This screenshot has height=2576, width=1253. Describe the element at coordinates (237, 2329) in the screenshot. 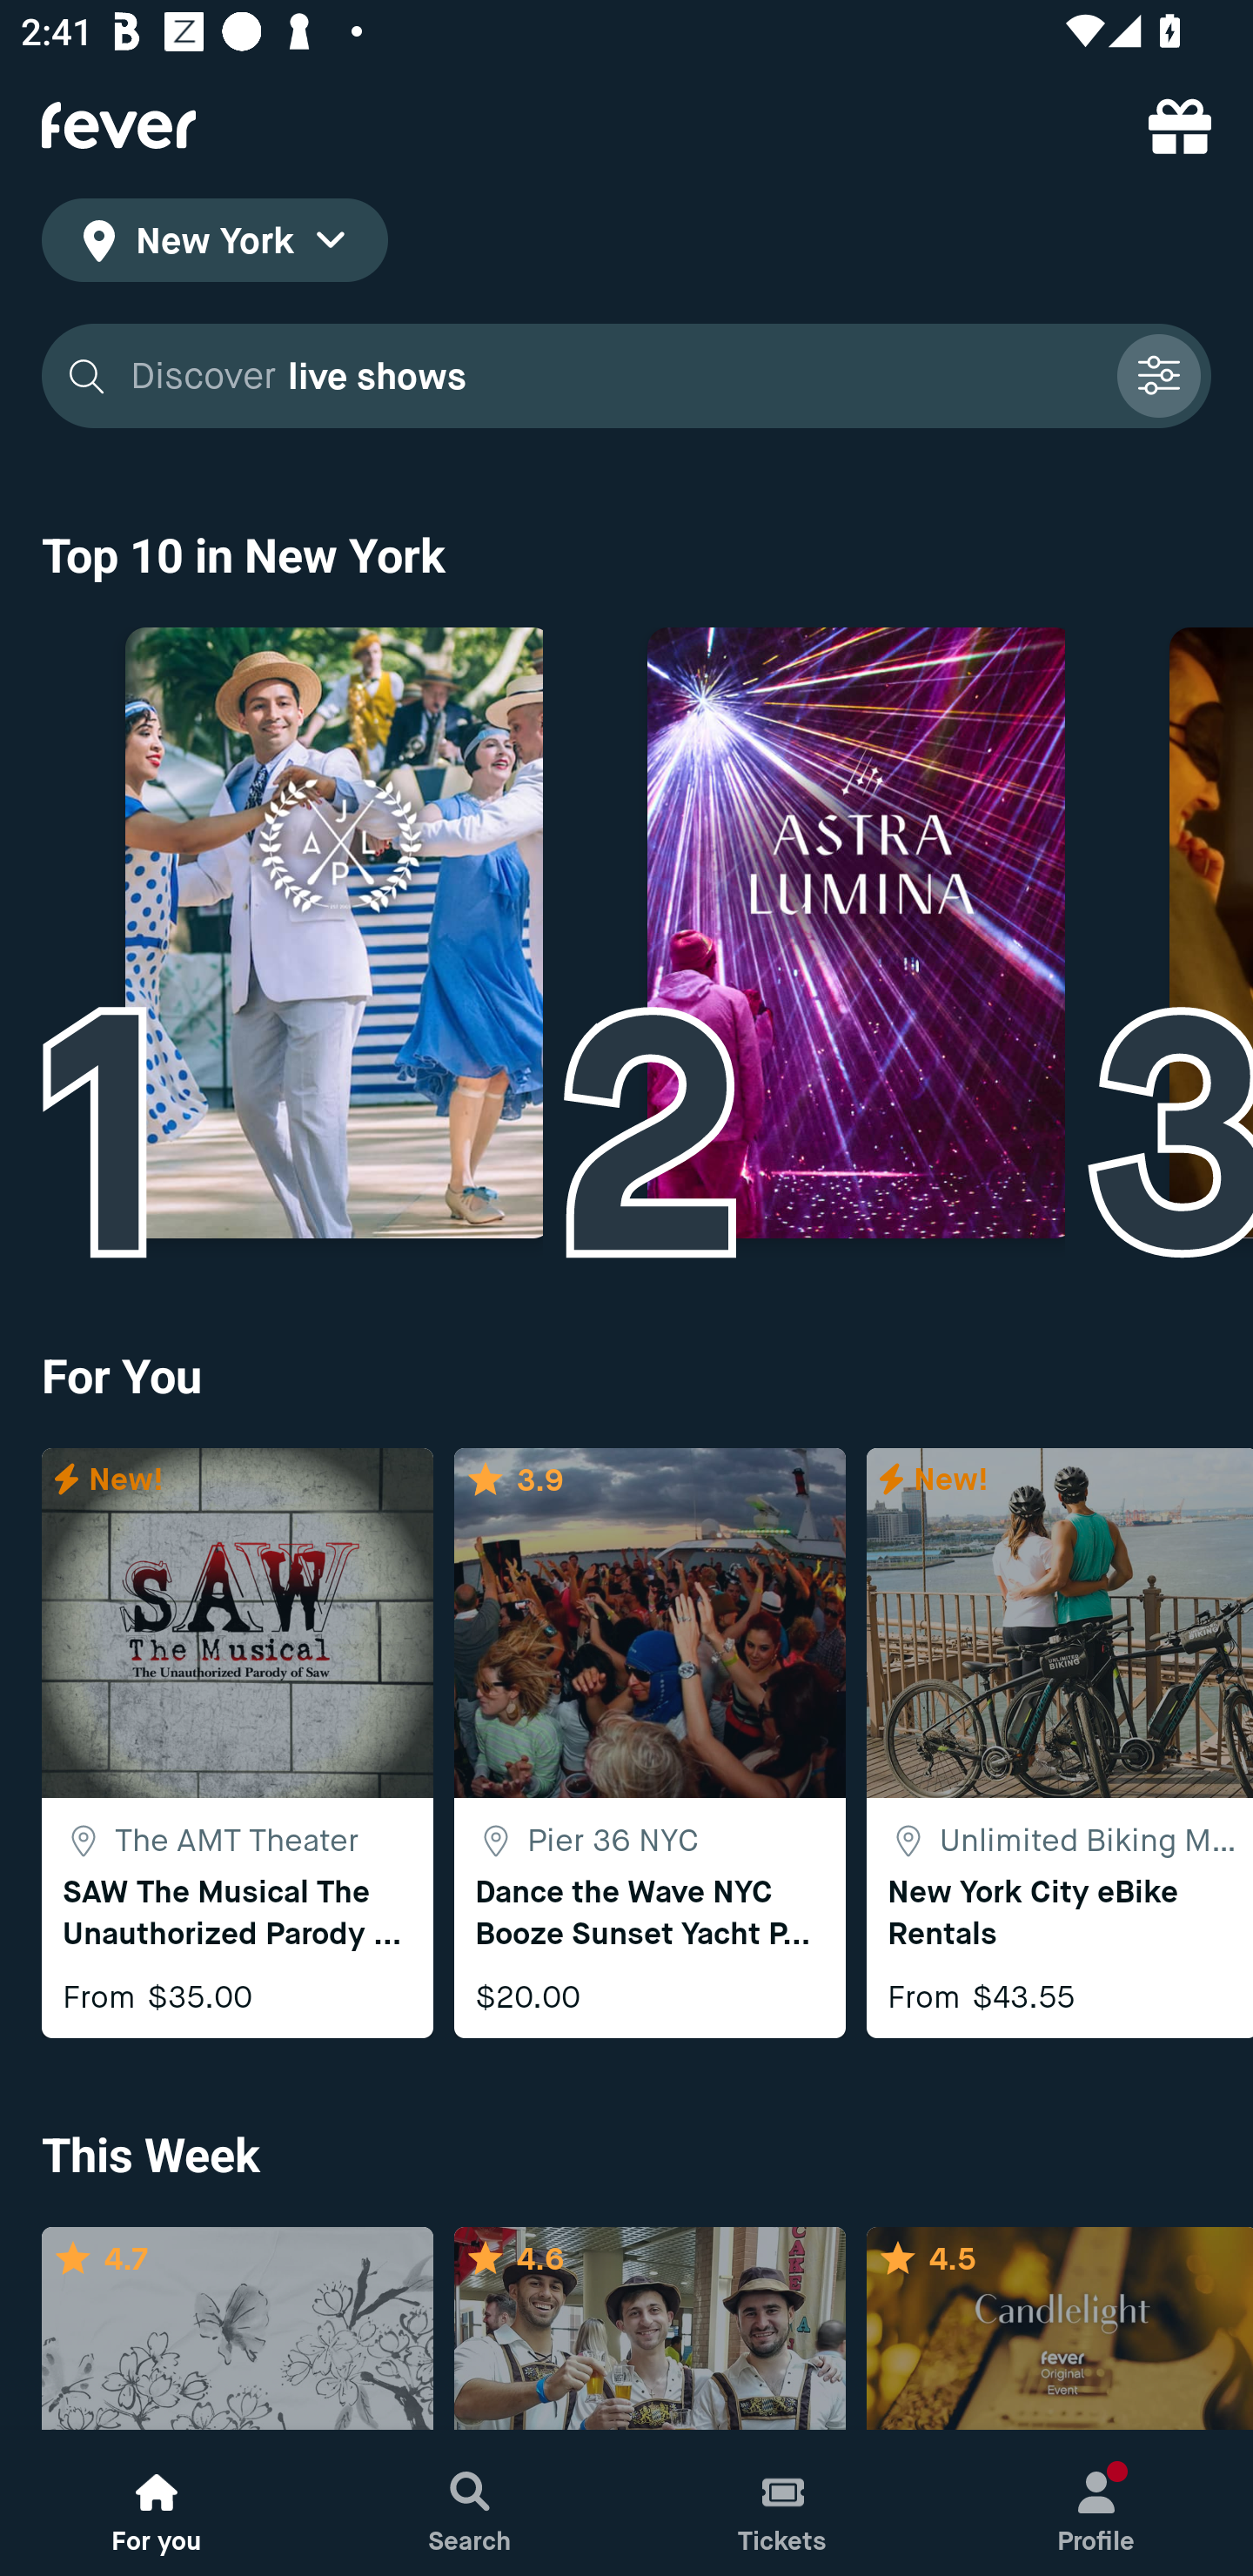

I see `cover image 50.0 4.7` at that location.